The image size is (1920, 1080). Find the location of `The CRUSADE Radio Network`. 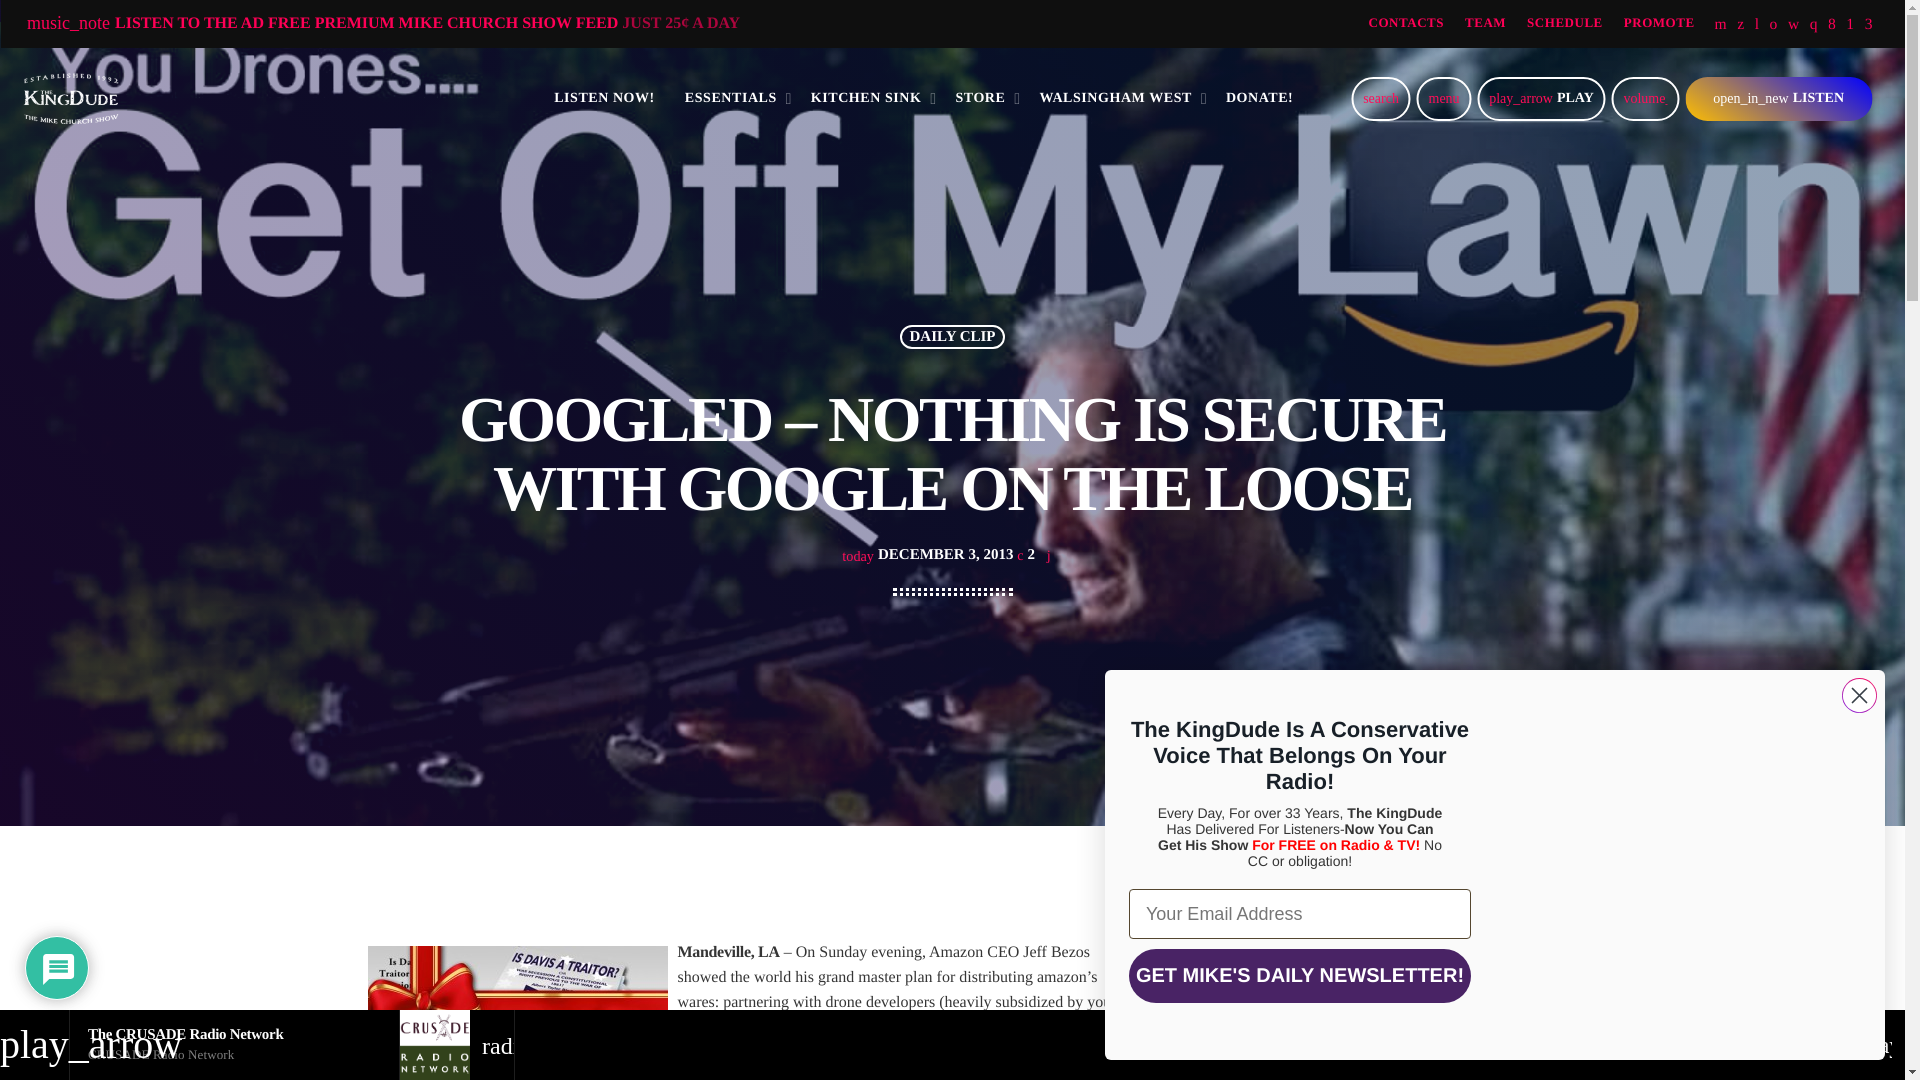

The CRUSADE Radio Network is located at coordinates (185, 1035).